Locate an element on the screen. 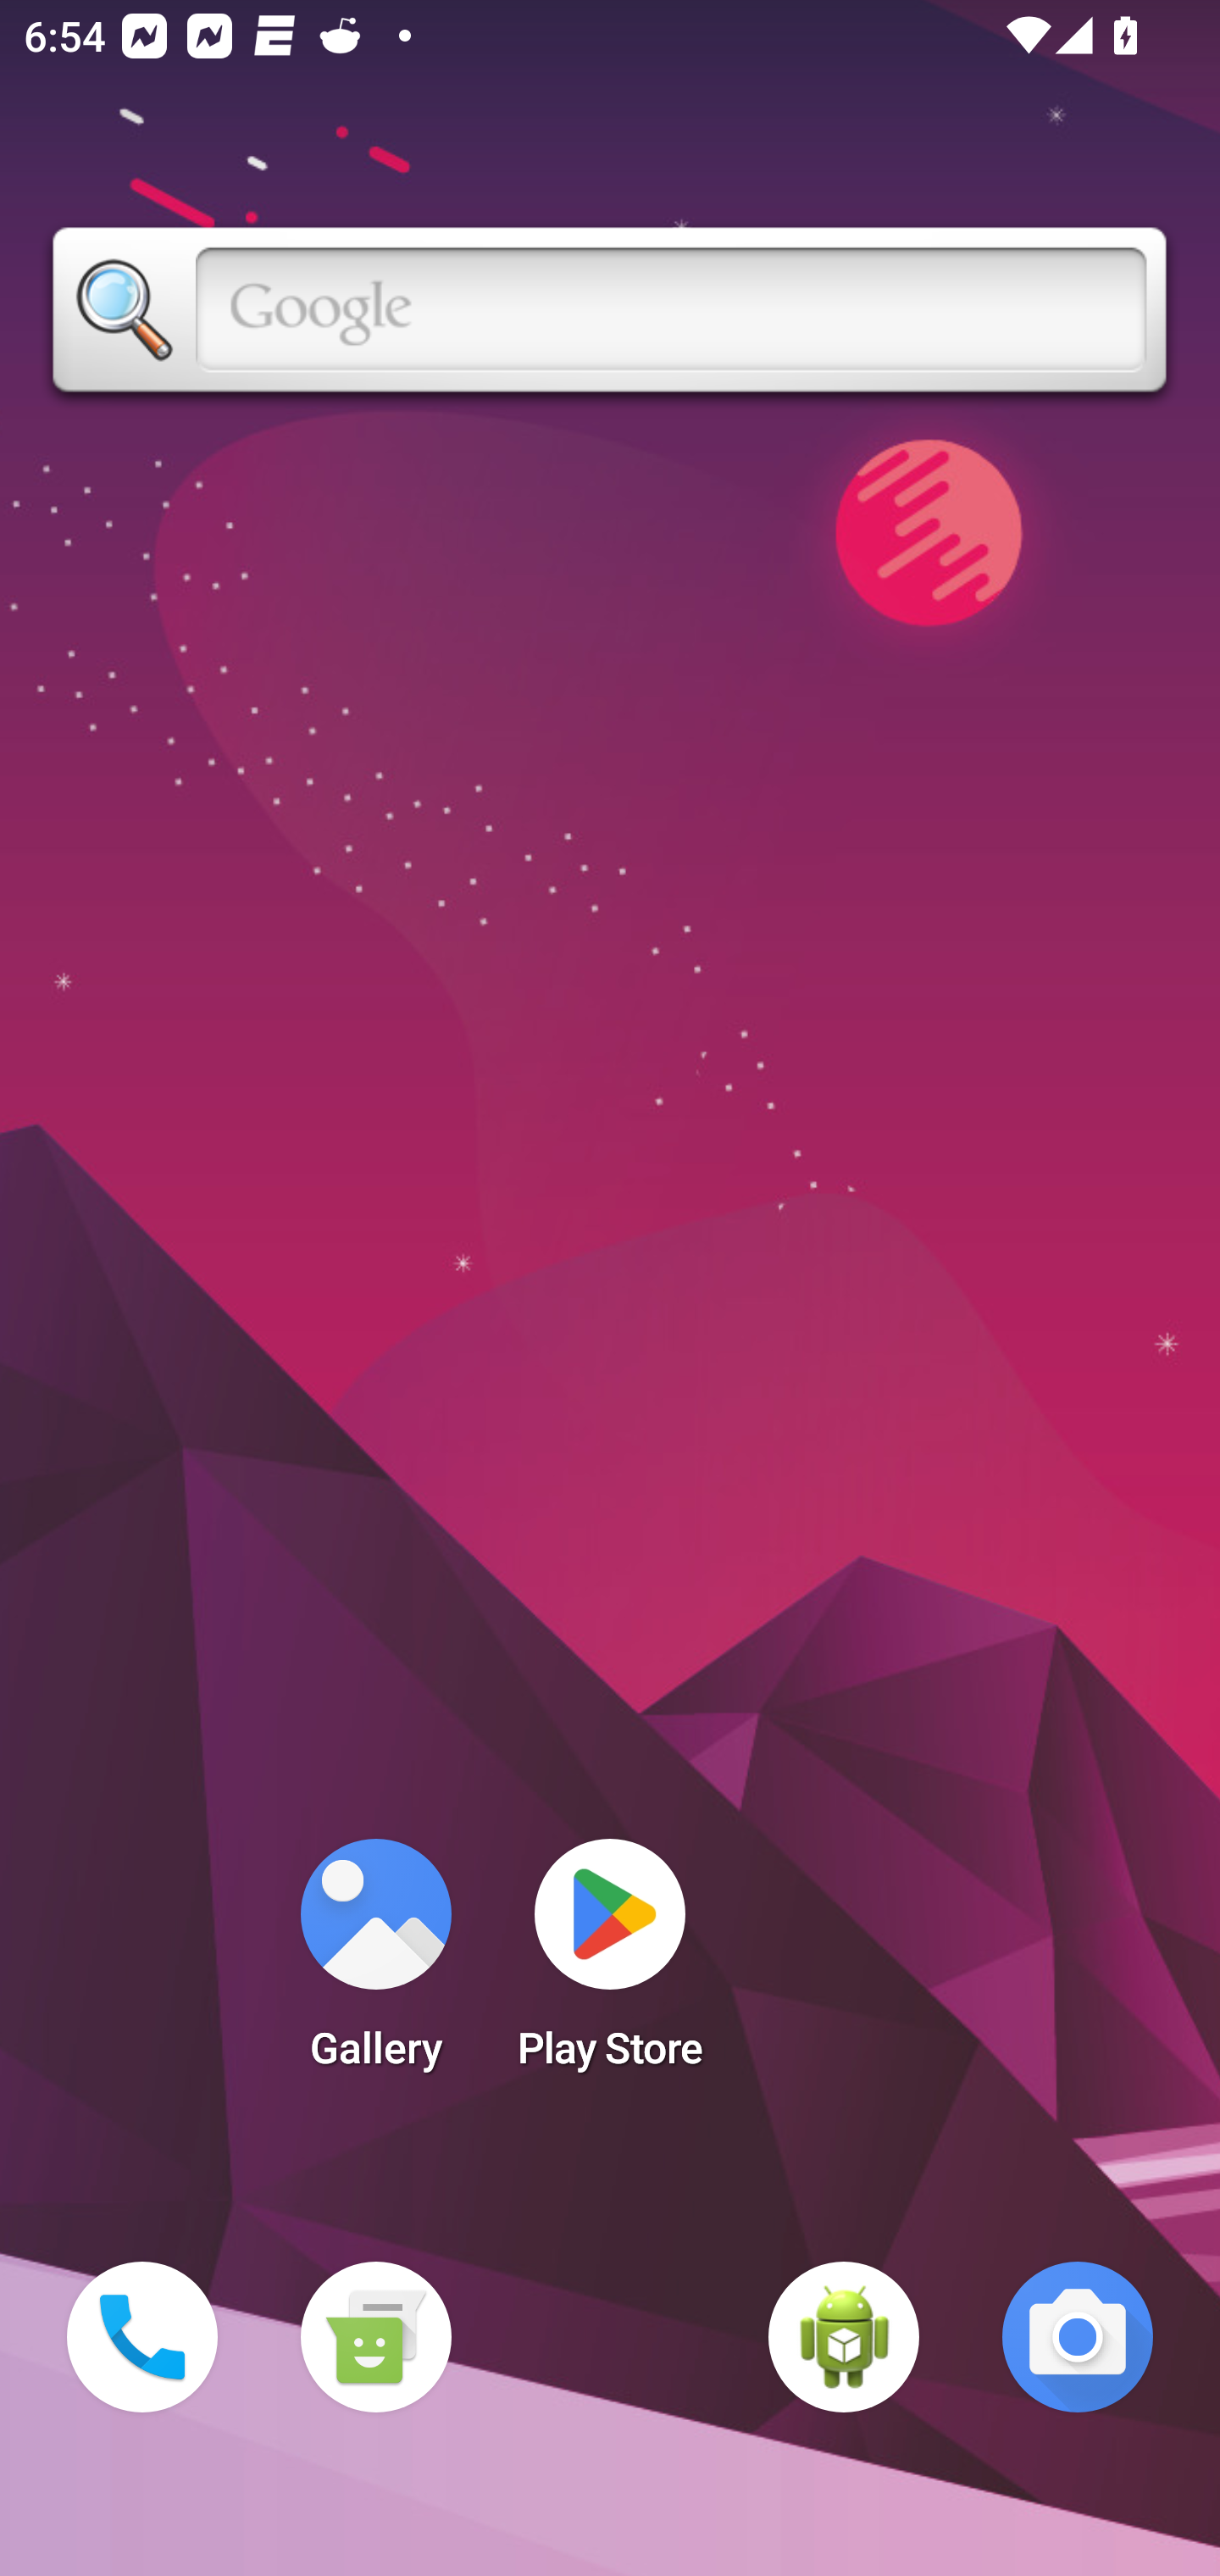  Camera is located at coordinates (1078, 2337).